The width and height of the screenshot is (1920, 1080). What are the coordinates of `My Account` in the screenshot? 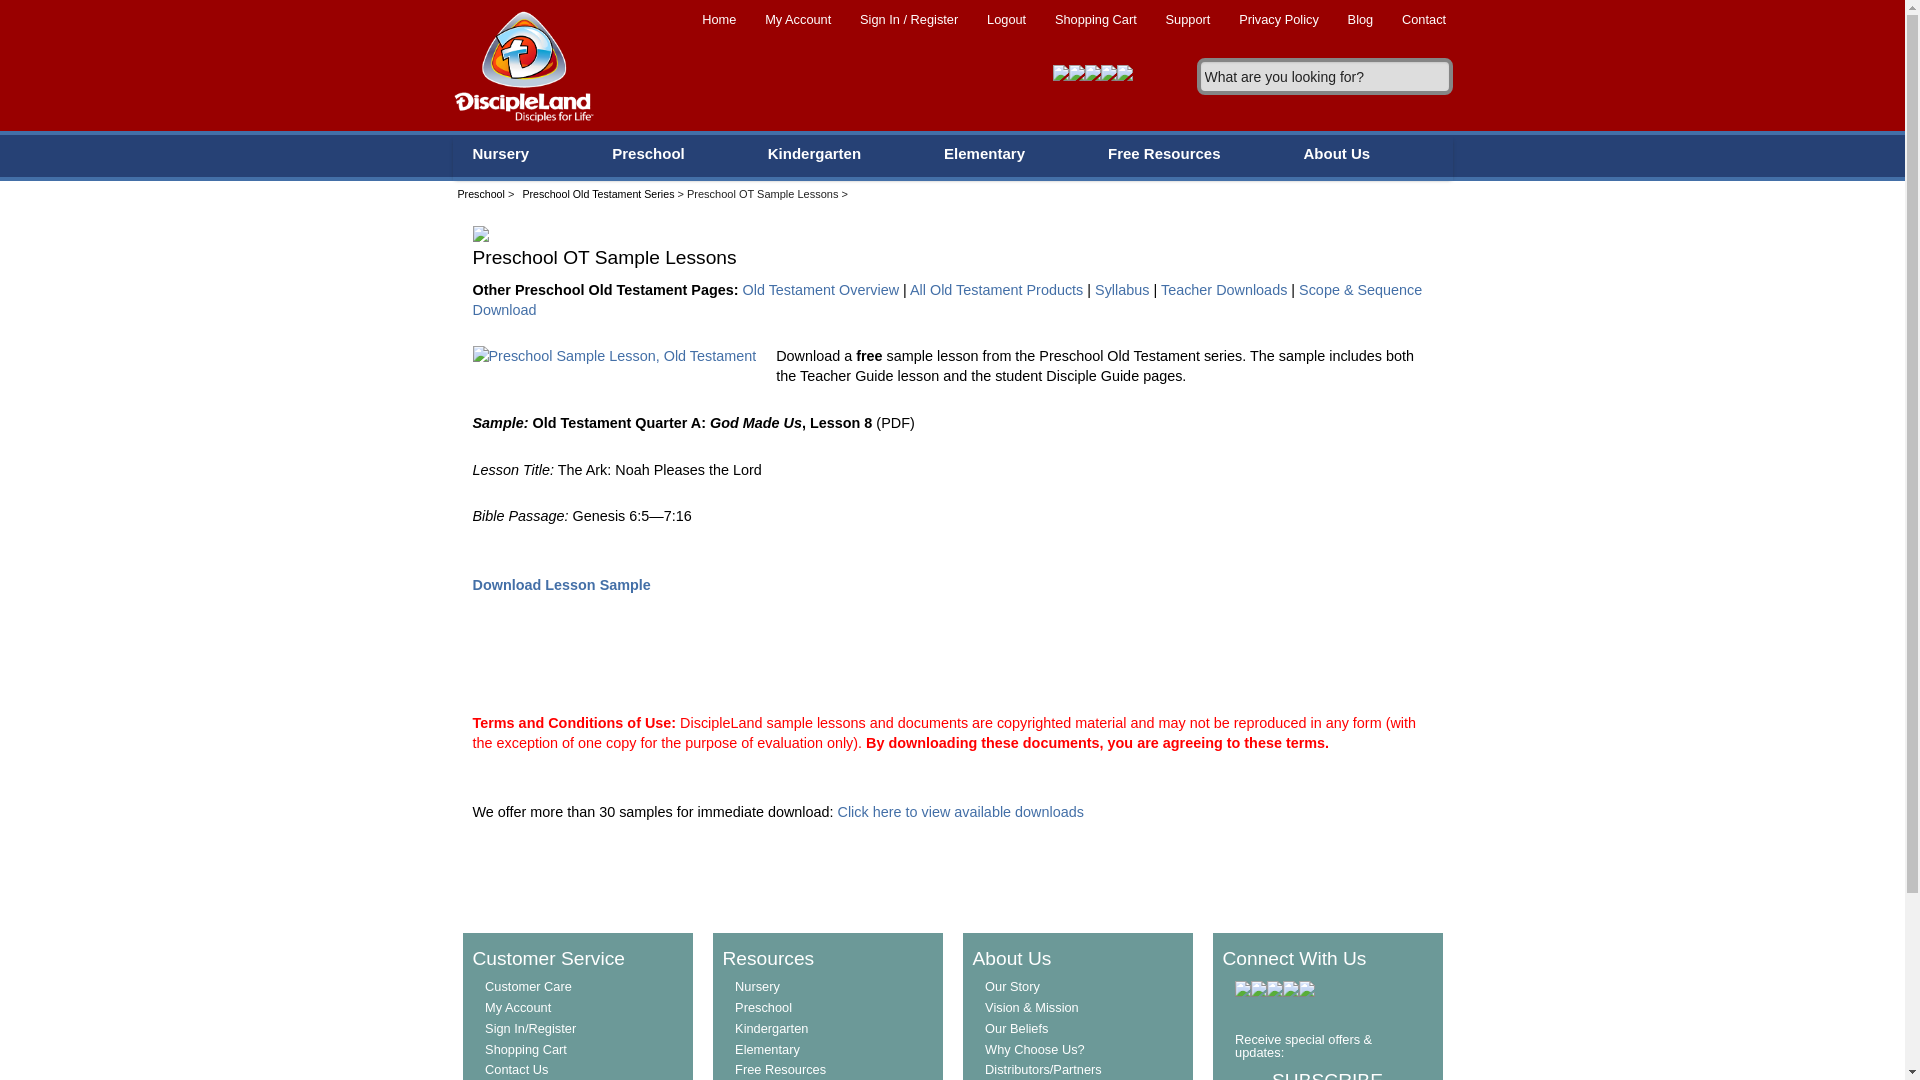 It's located at (798, 19).